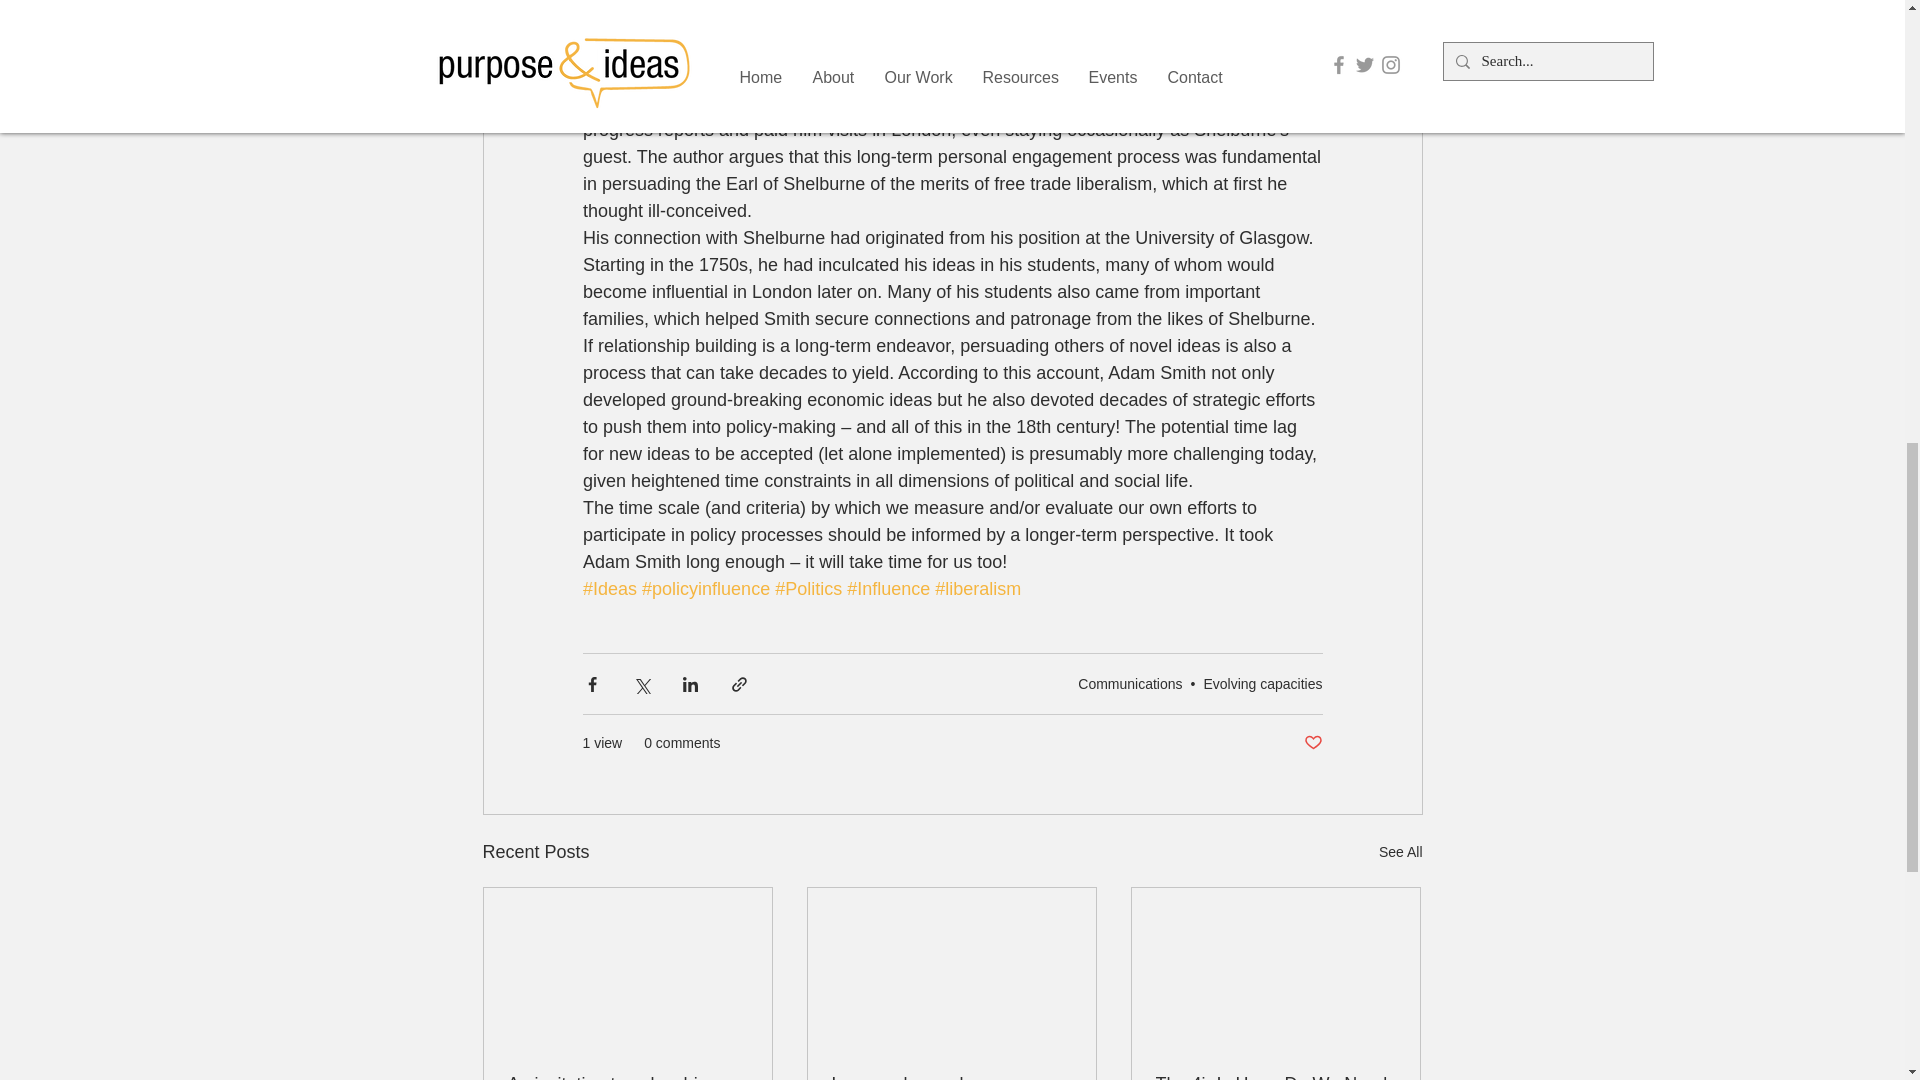 This screenshot has width=1920, height=1080. I want to click on Post not marked as liked, so click(1312, 743).